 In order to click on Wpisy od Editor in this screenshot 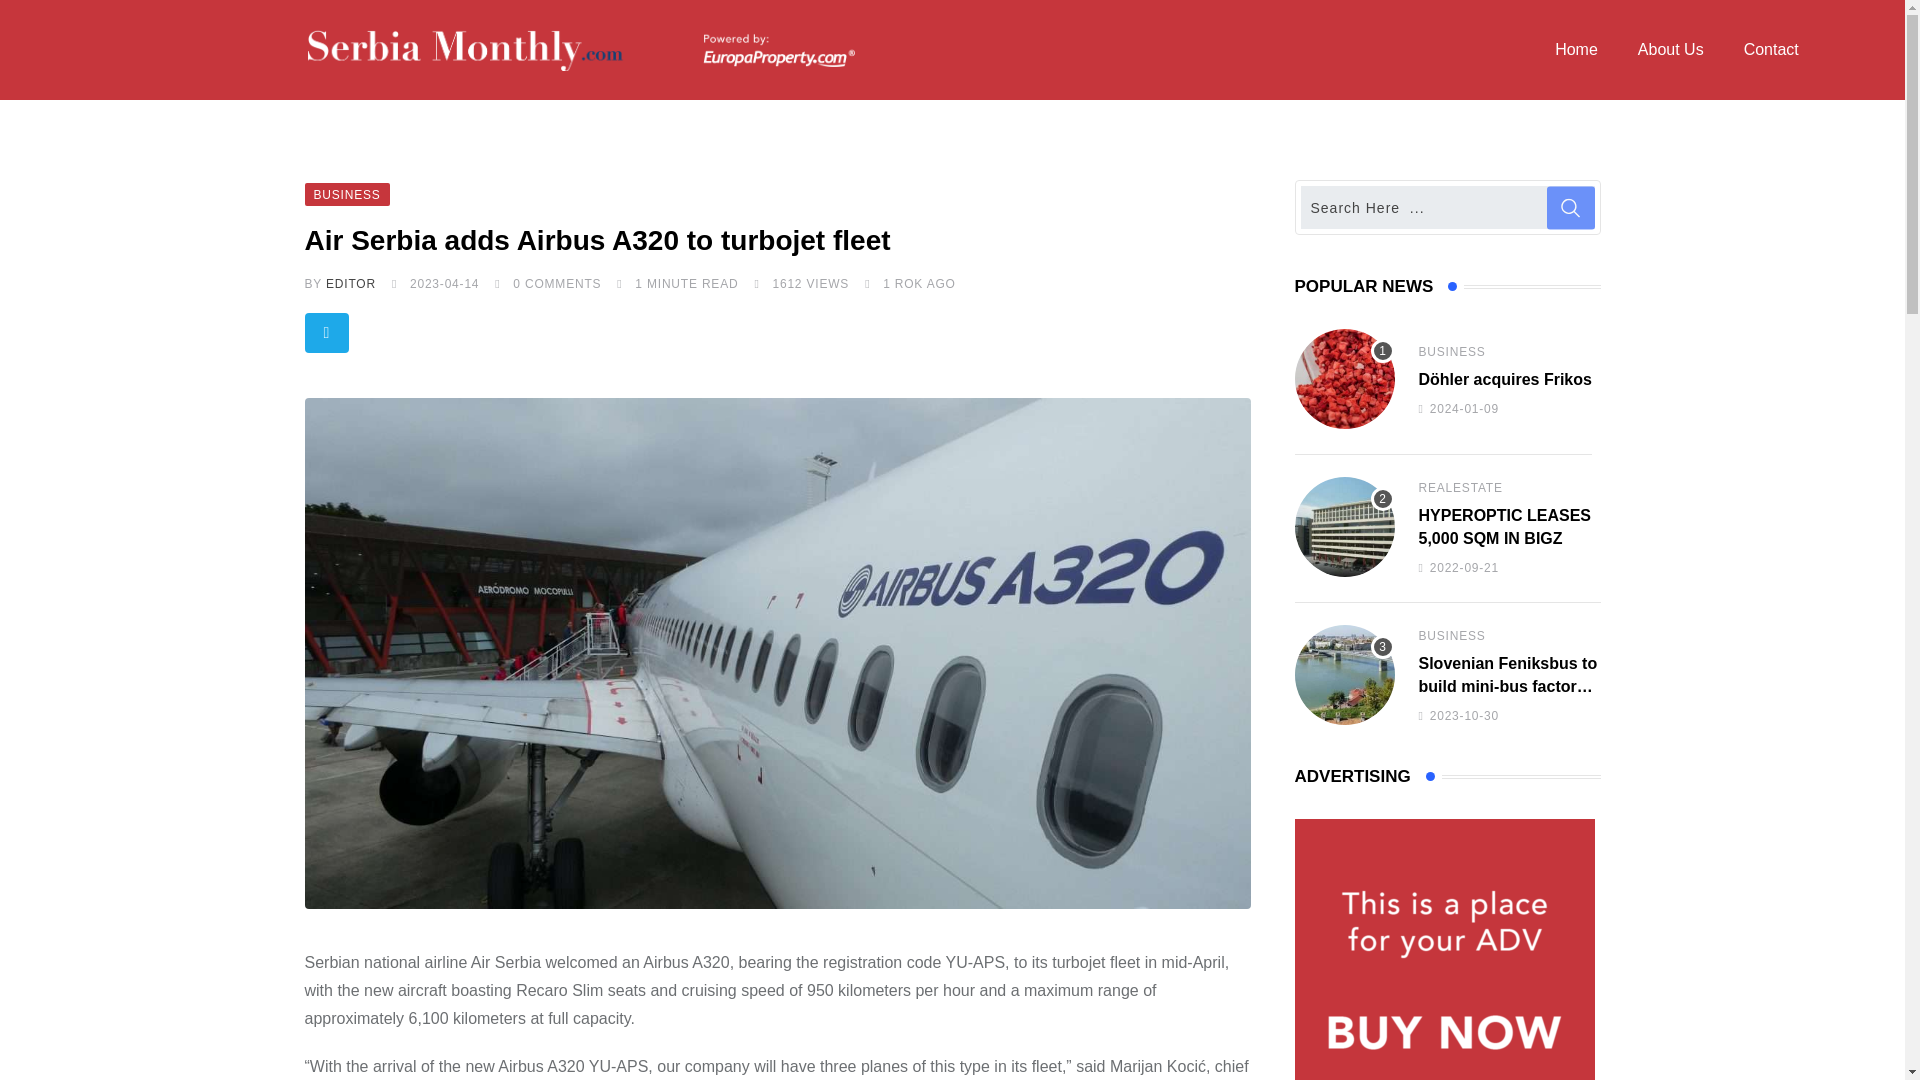, I will do `click(351, 283)`.